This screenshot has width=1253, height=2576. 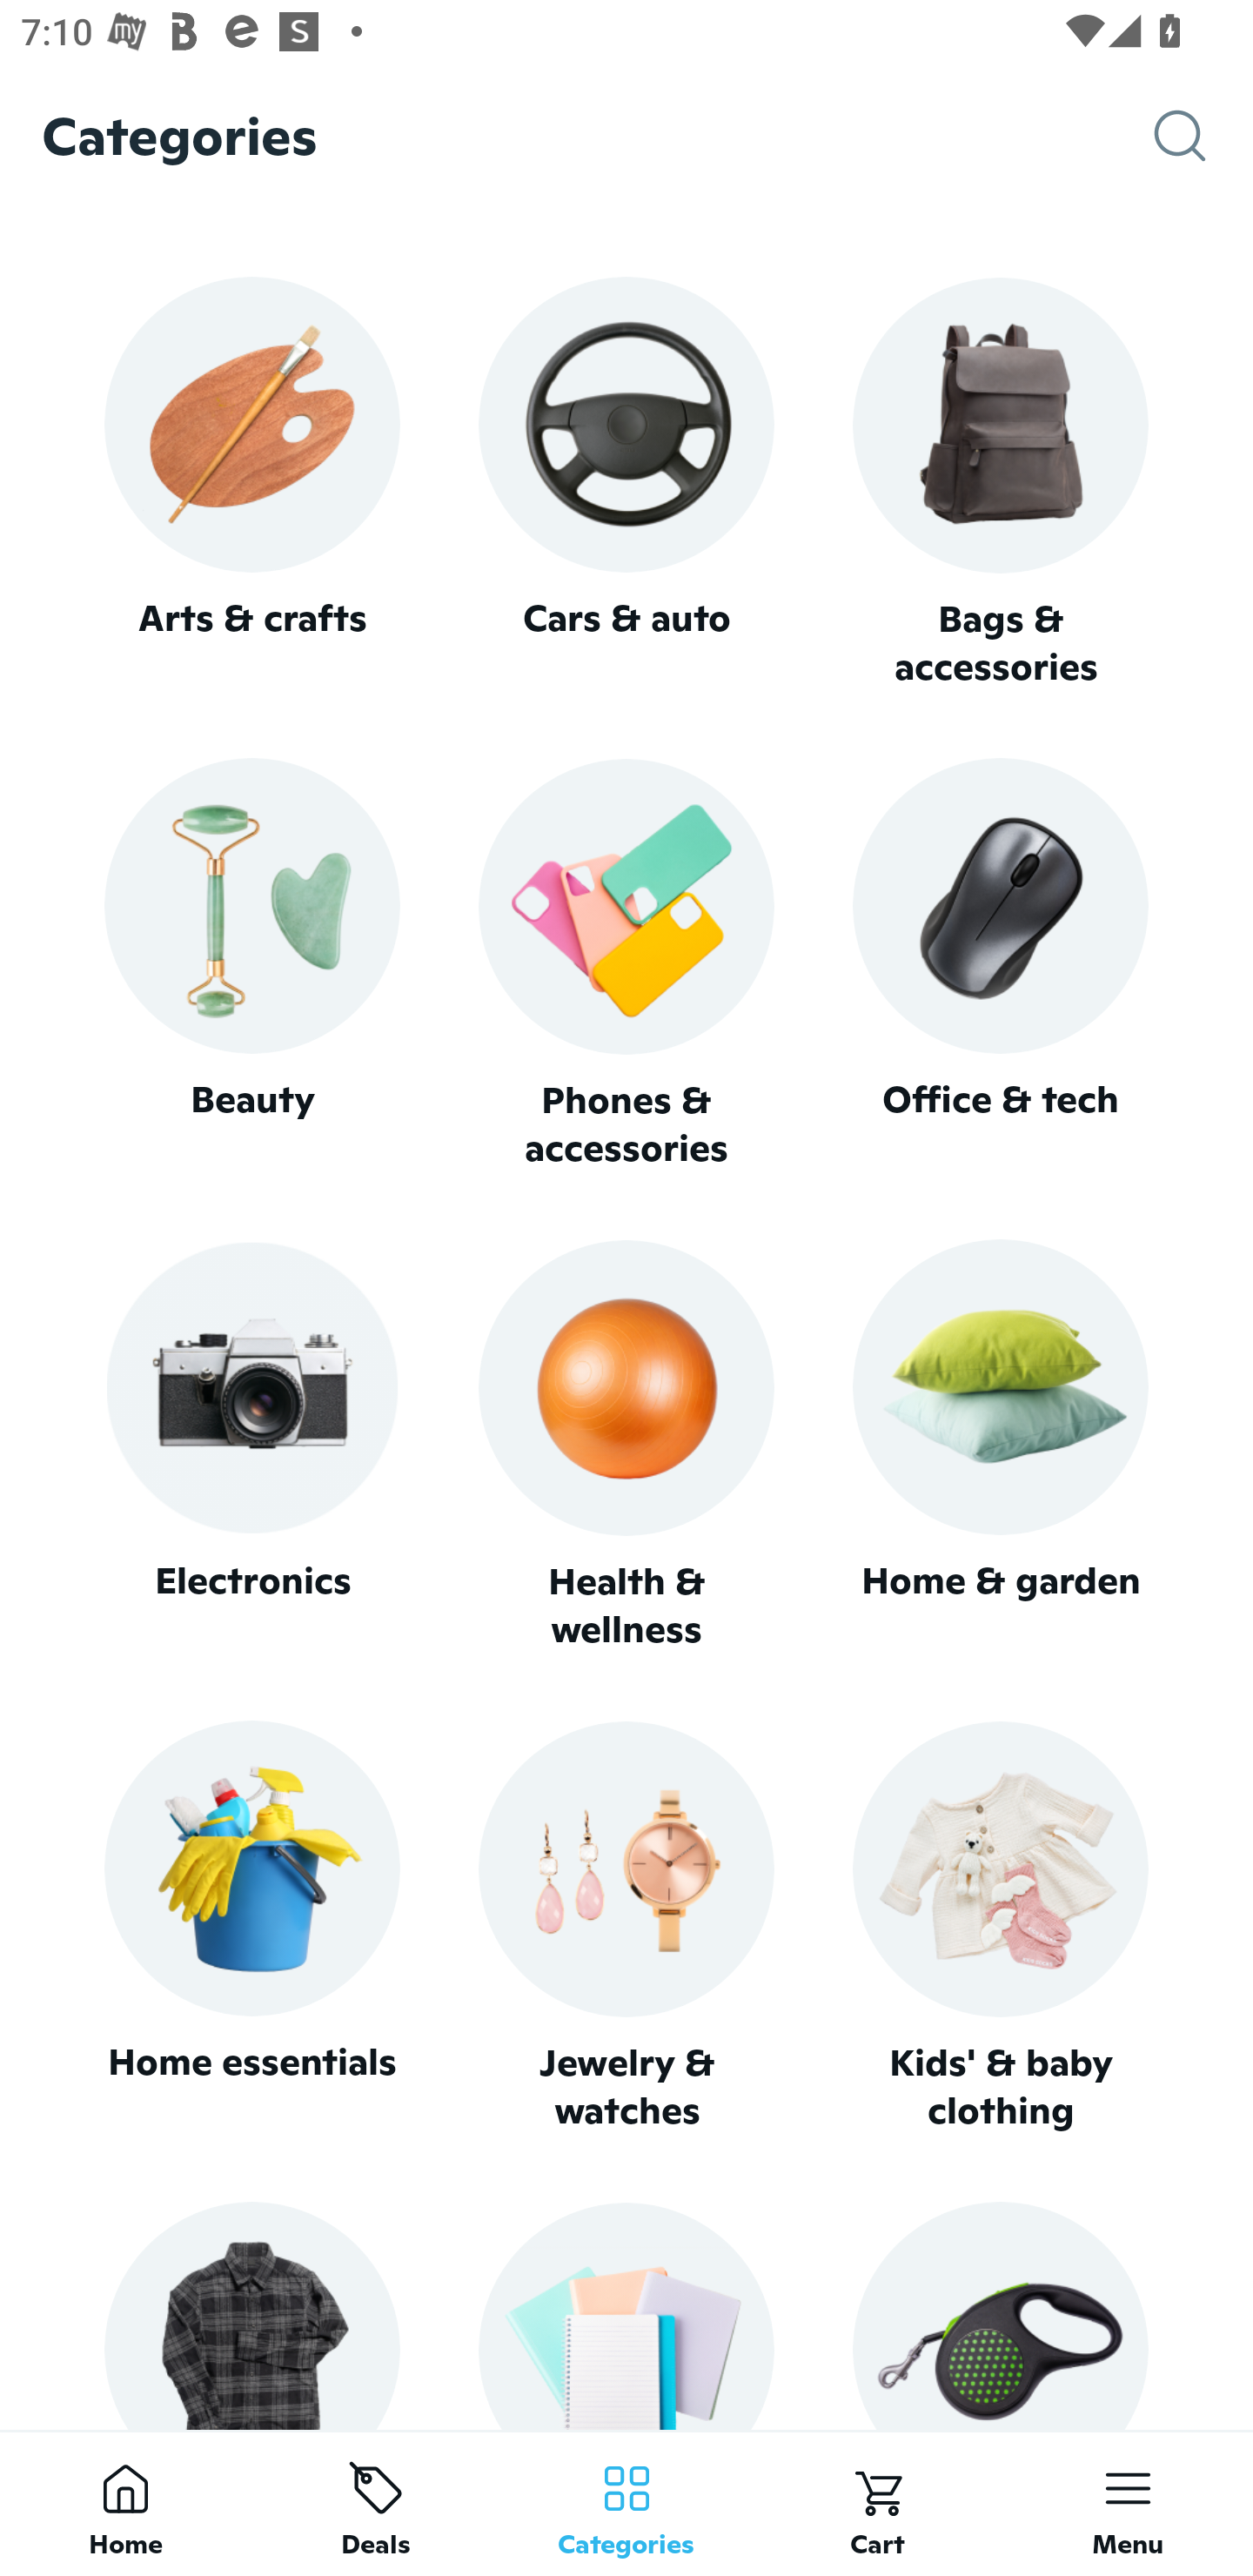 What do you see at coordinates (626, 1446) in the screenshot?
I see `Health & wellness` at bounding box center [626, 1446].